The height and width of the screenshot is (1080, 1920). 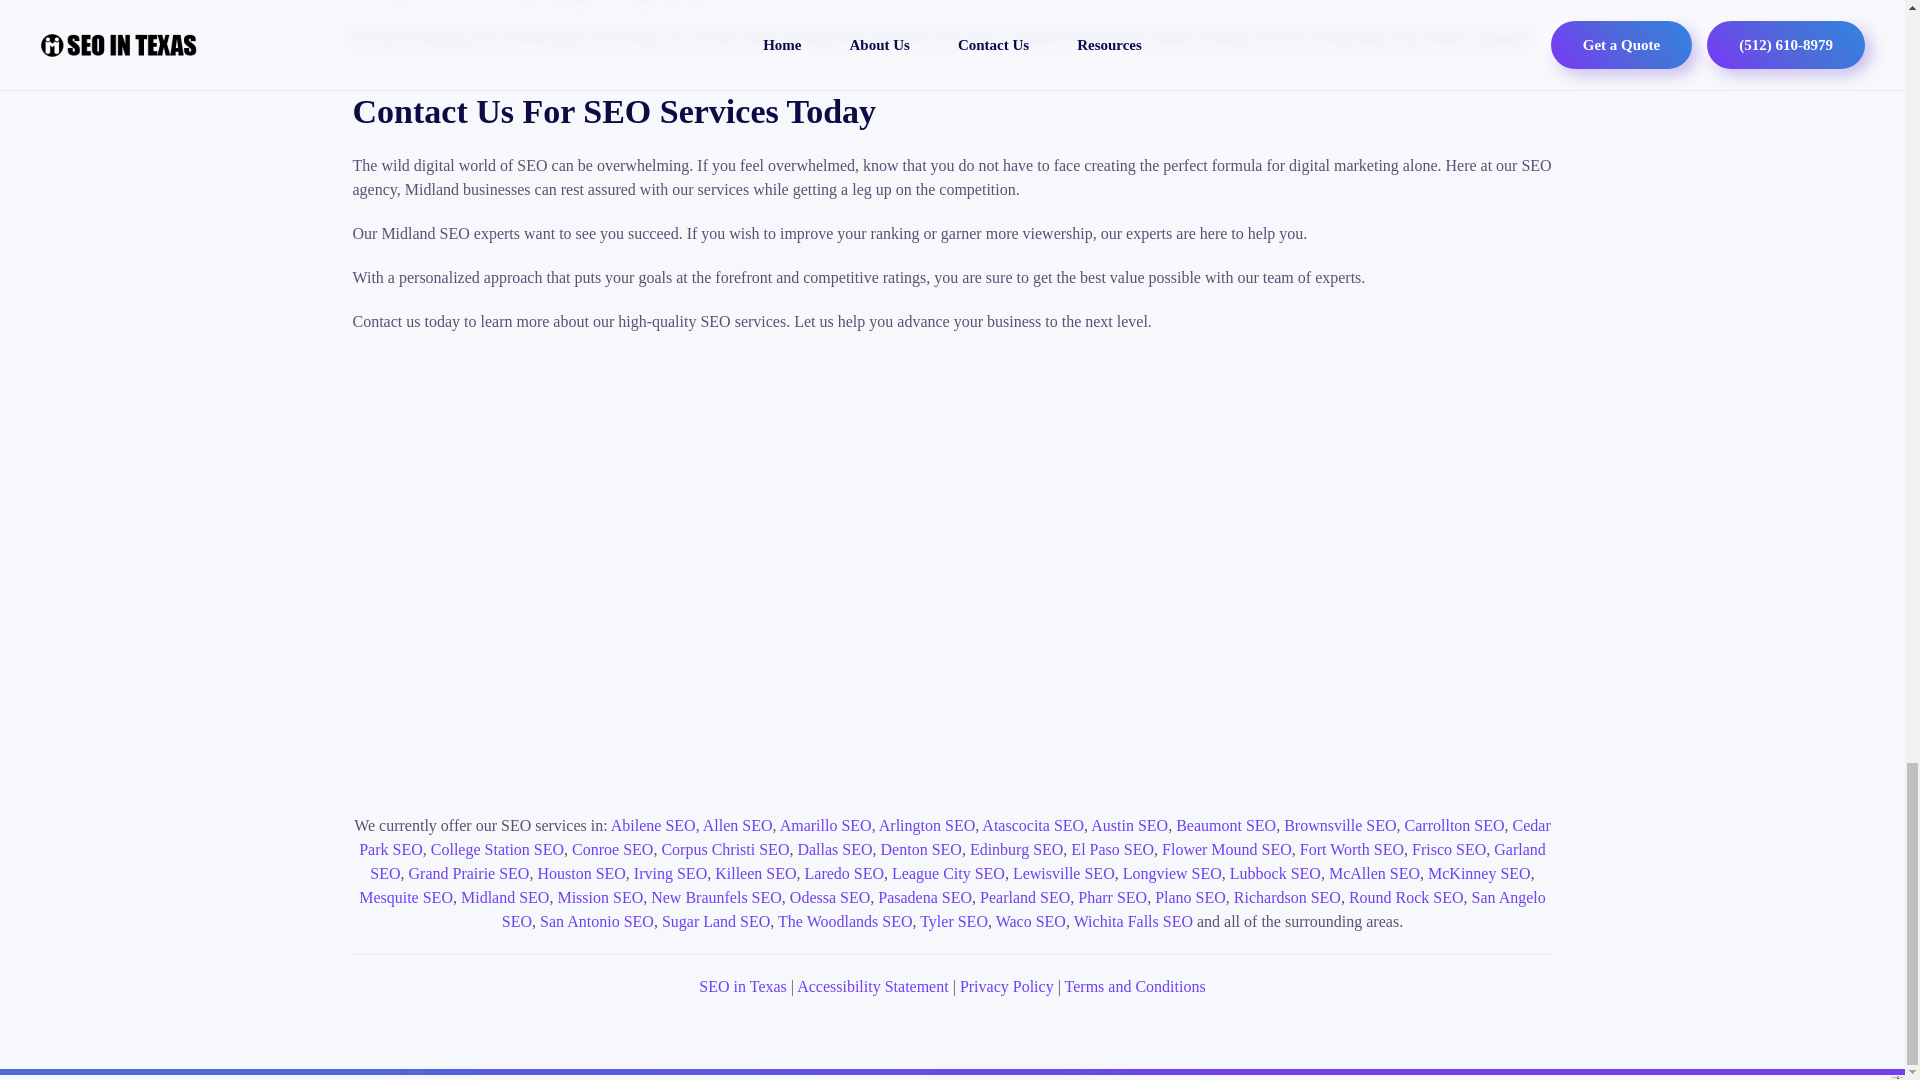 What do you see at coordinates (921, 849) in the screenshot?
I see `Denton SEO` at bounding box center [921, 849].